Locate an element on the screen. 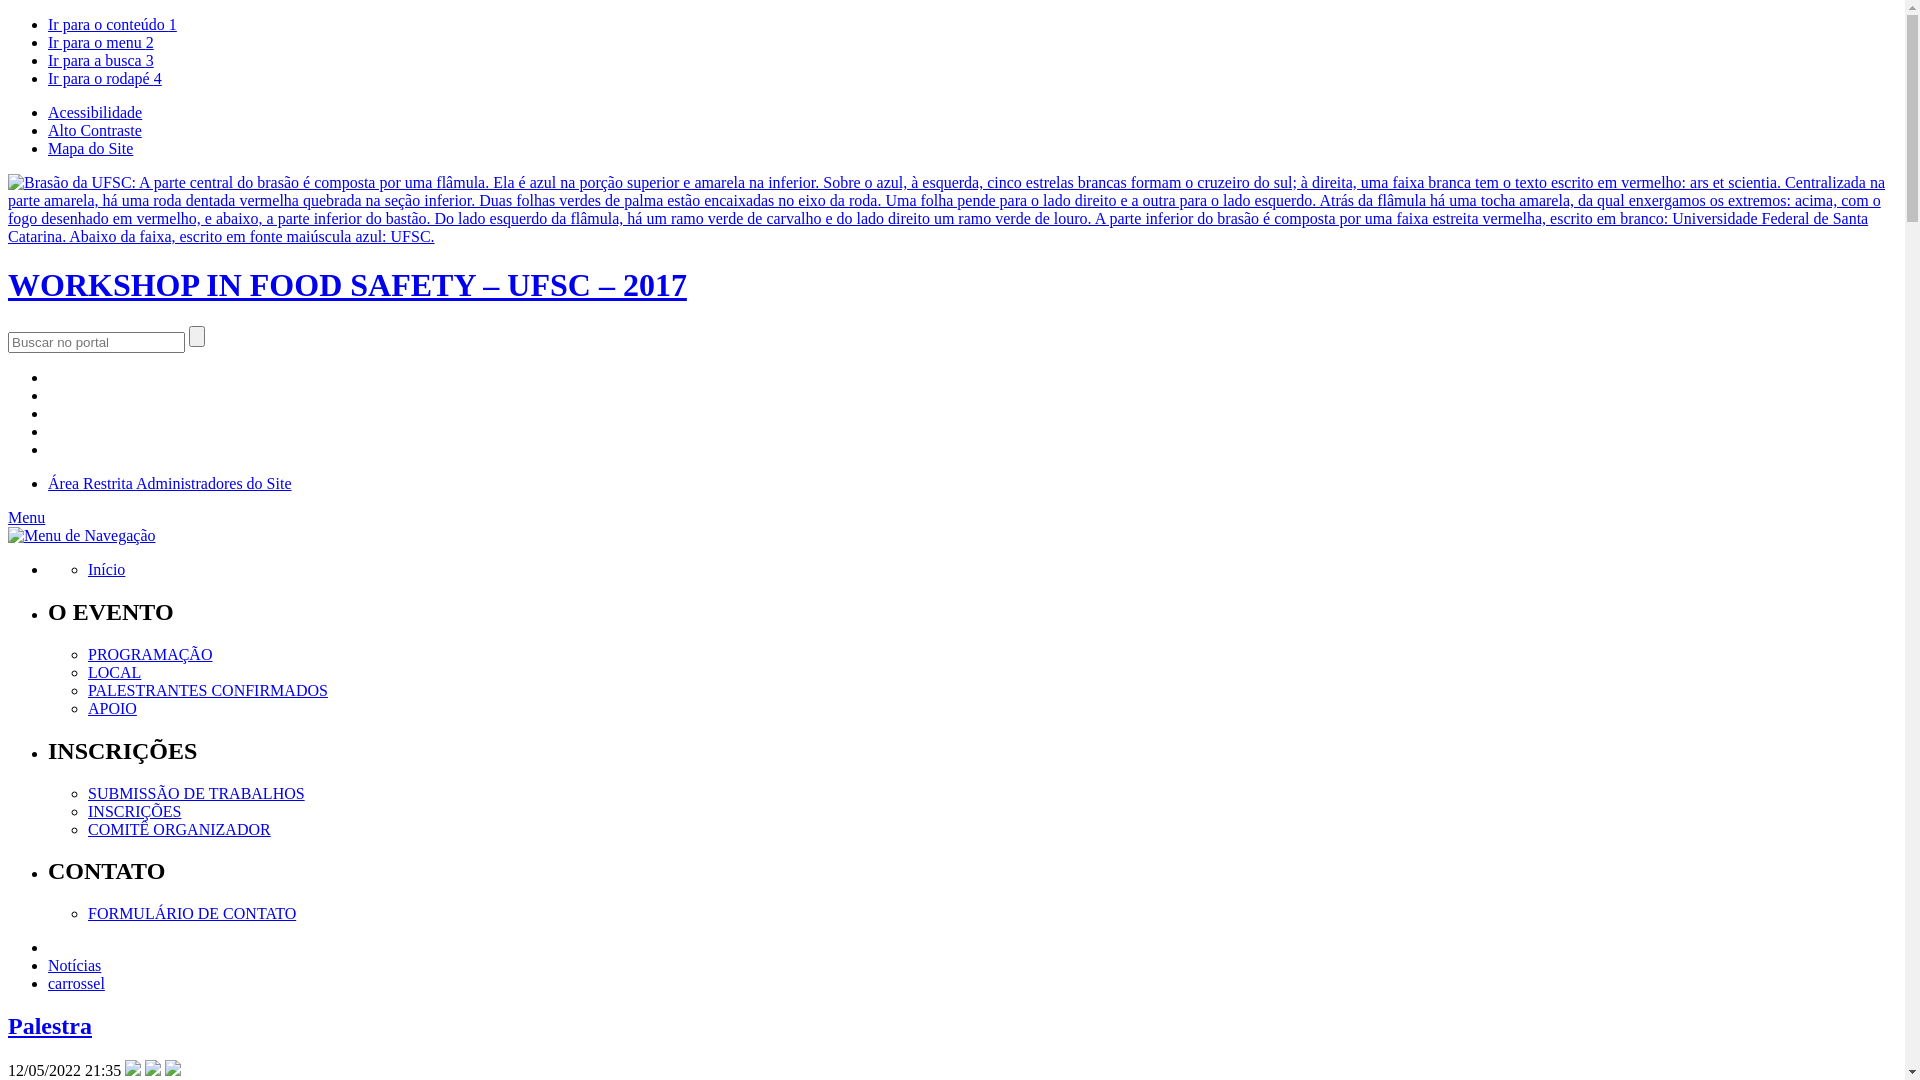 The height and width of the screenshot is (1080, 1920). Compartilhar no WhatsApp is located at coordinates (173, 1070).